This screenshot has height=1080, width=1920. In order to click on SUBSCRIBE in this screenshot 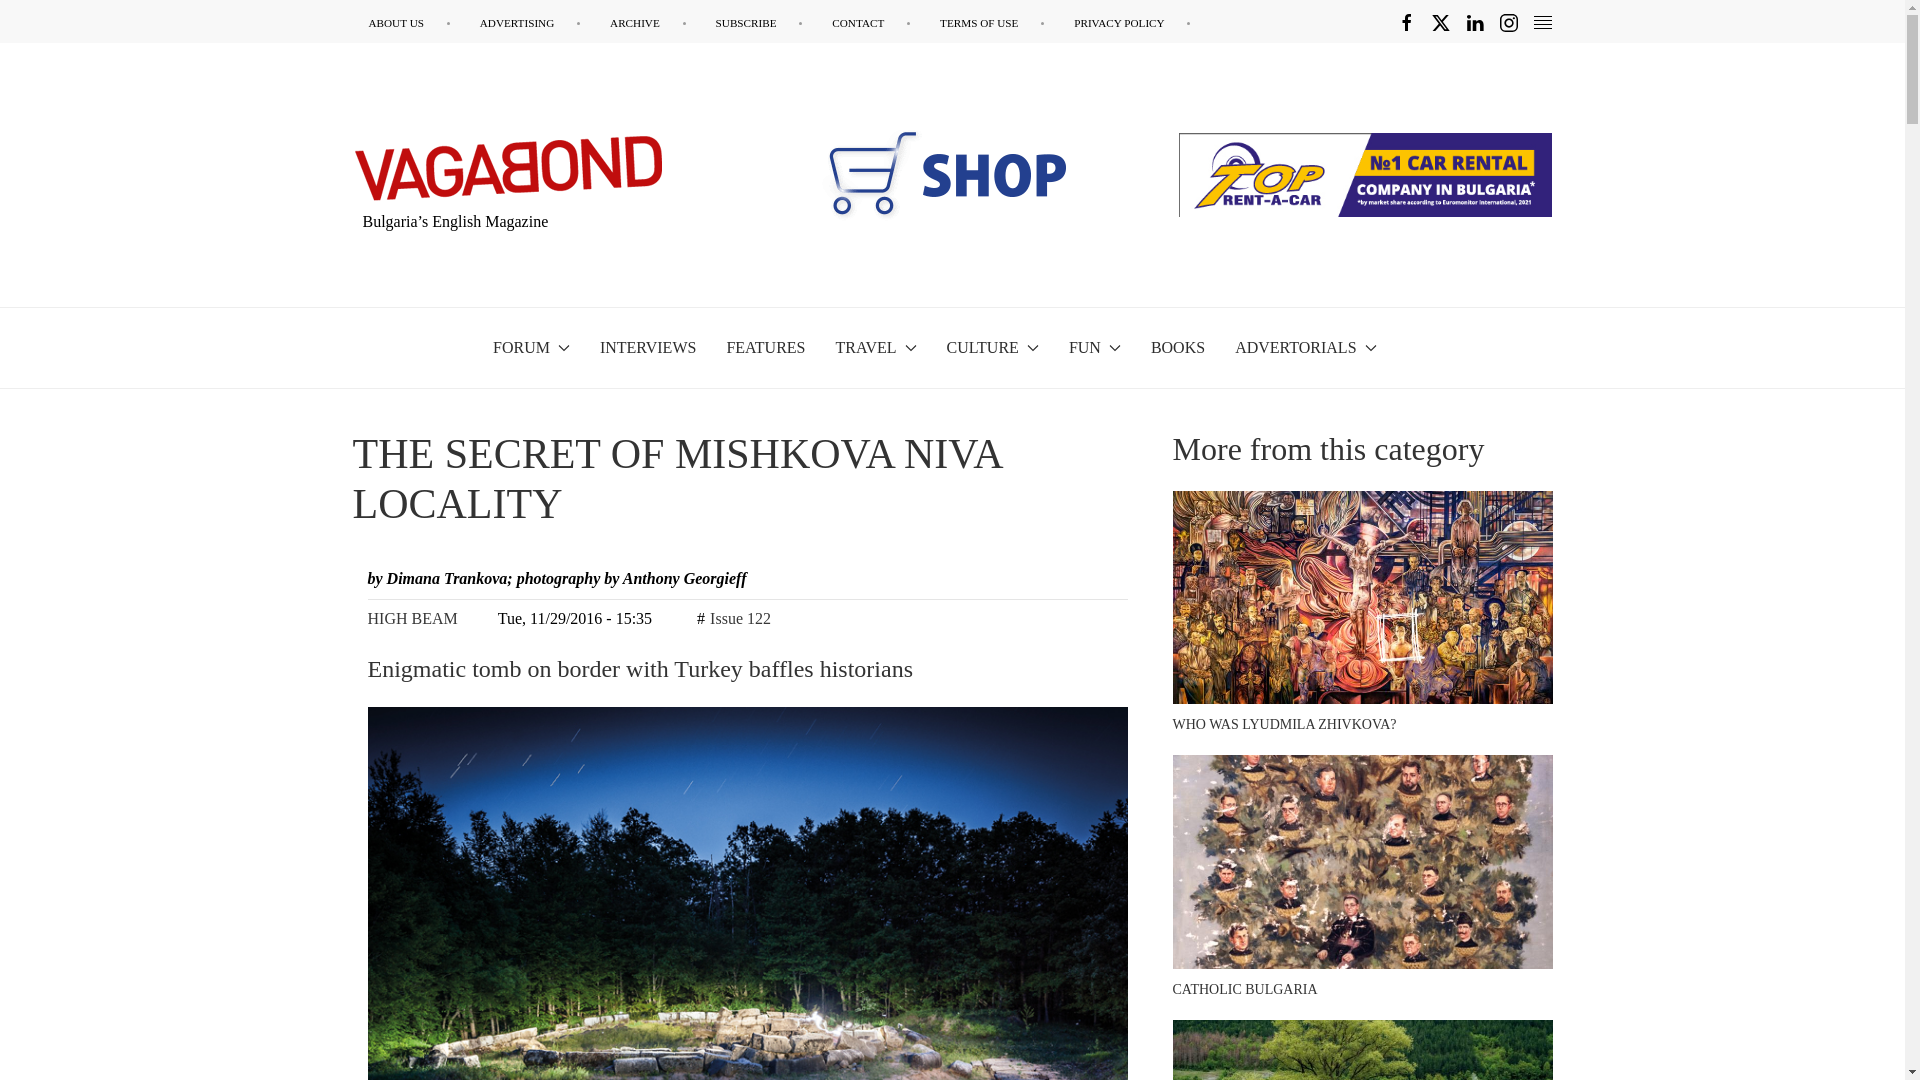, I will do `click(759, 23)`.